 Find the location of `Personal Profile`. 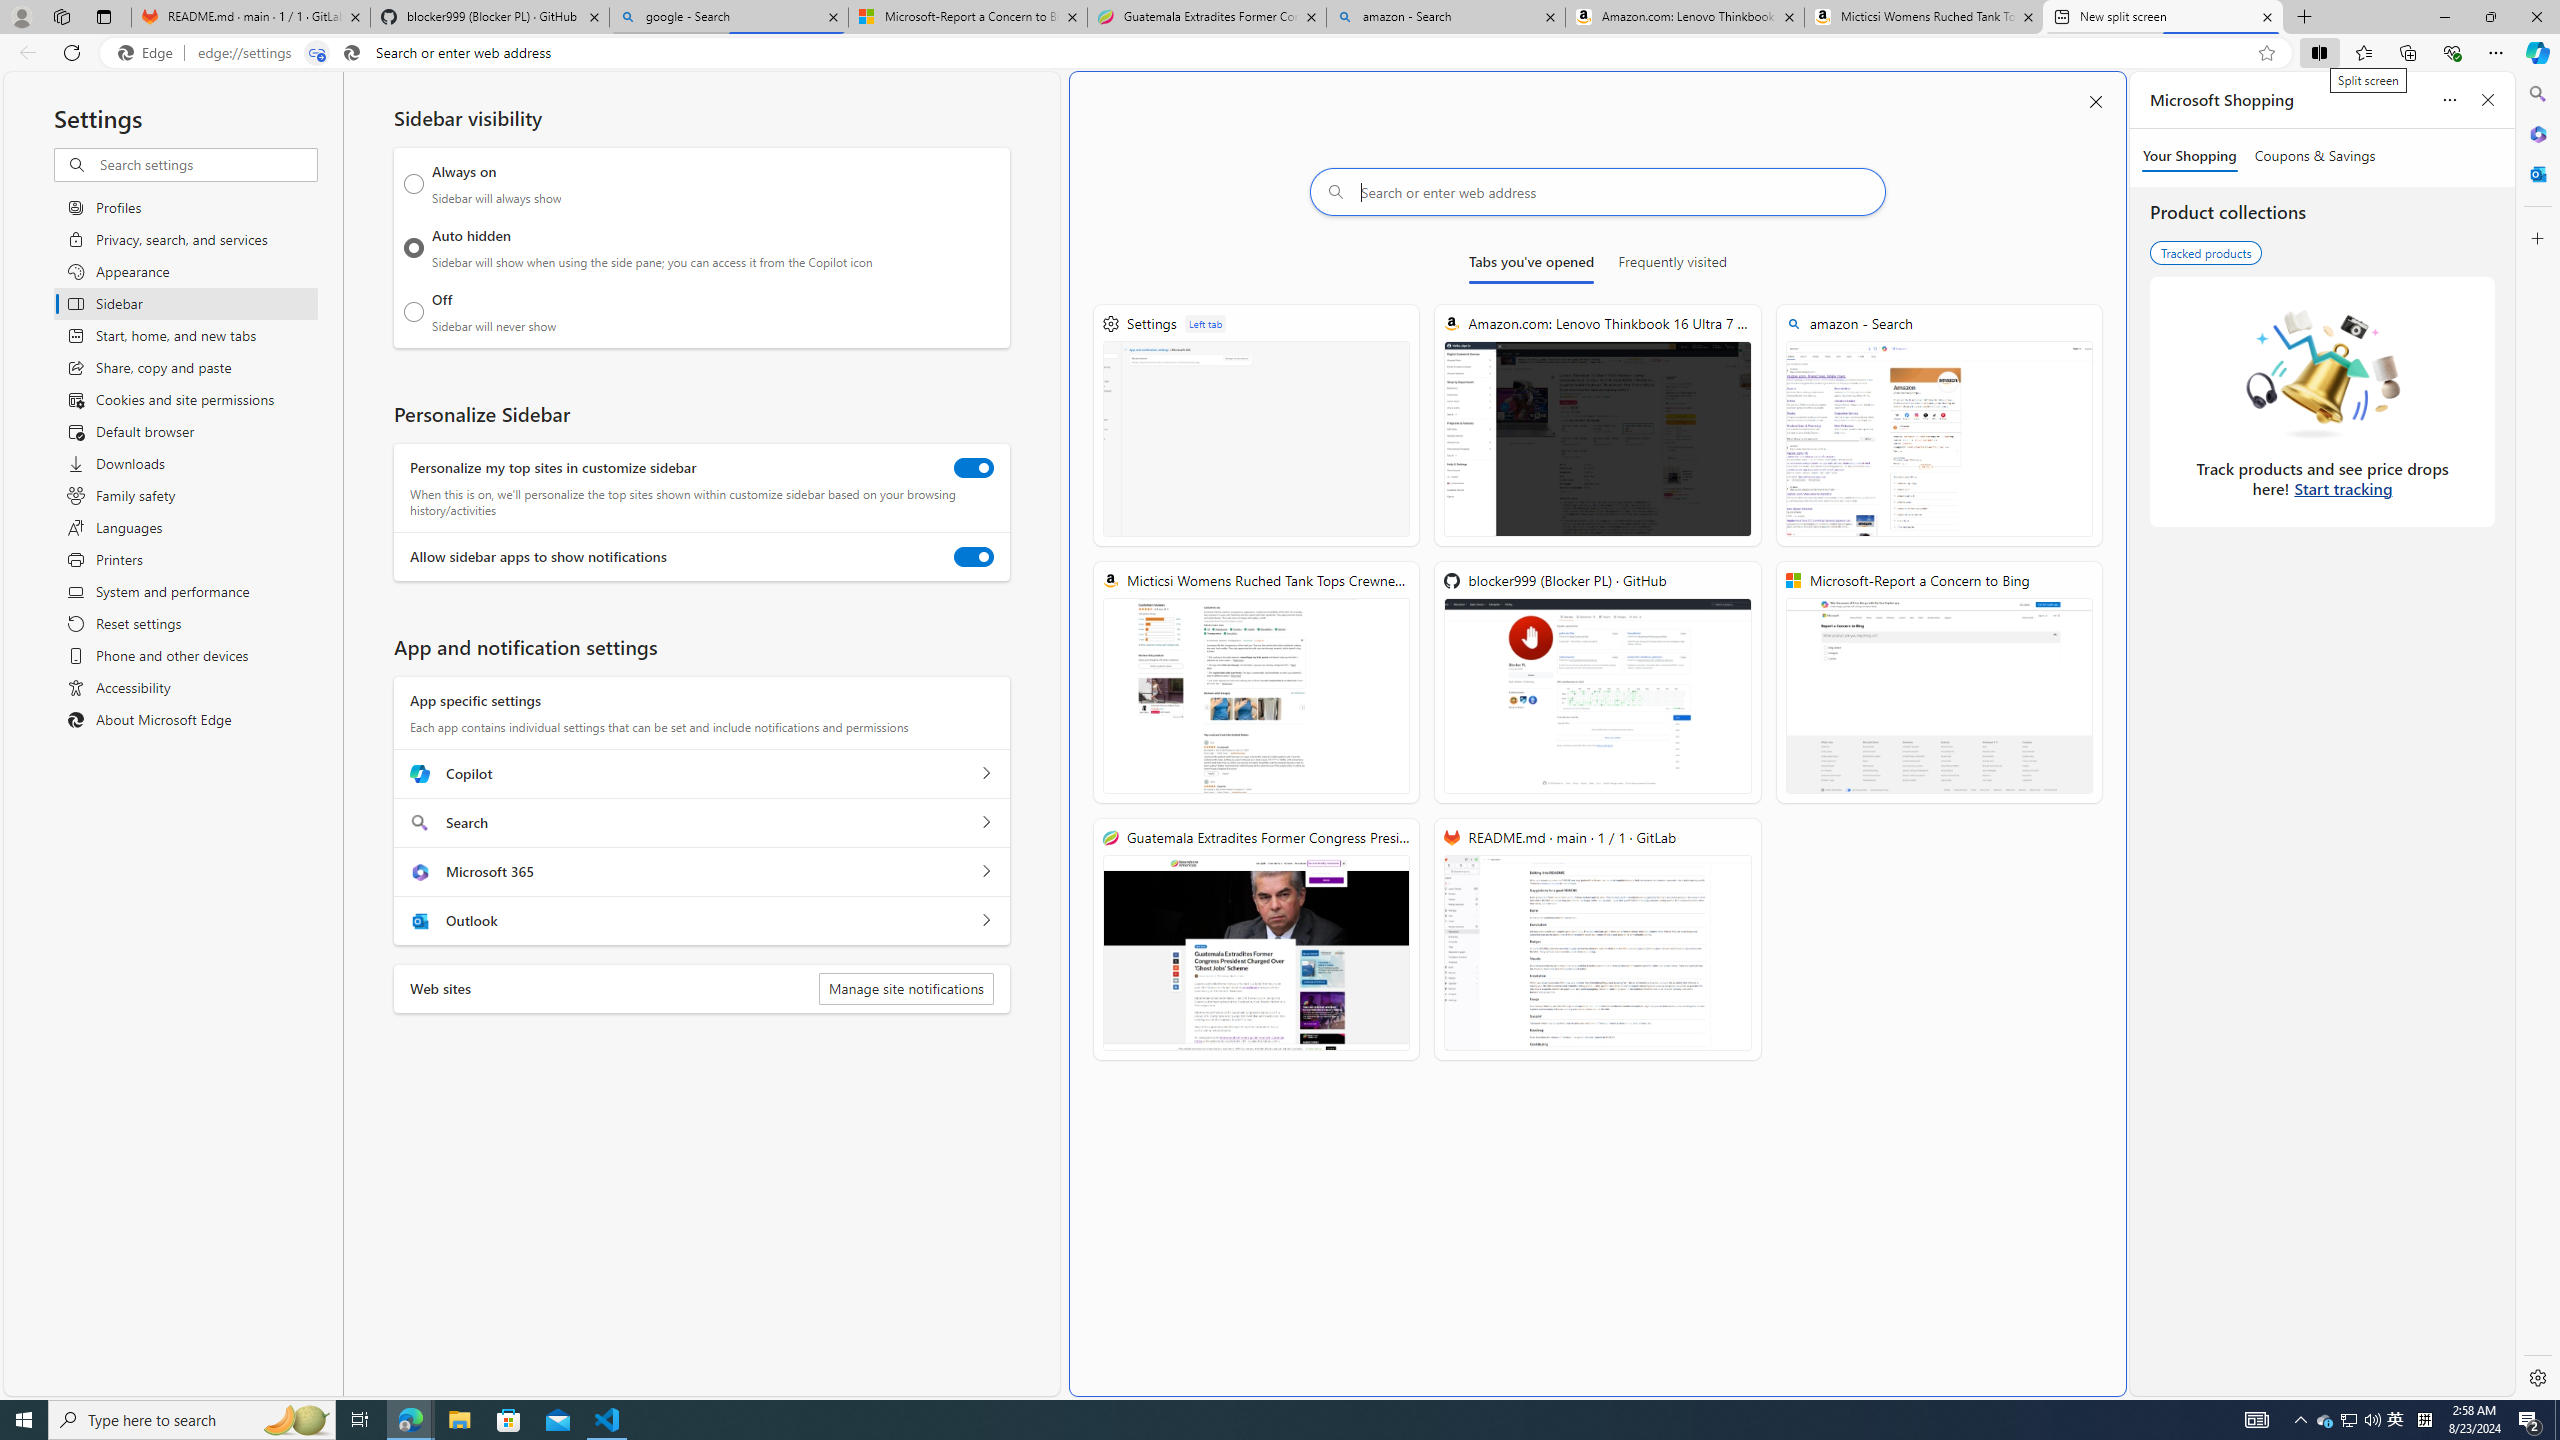

Personal Profile is located at coordinates (21, 16).